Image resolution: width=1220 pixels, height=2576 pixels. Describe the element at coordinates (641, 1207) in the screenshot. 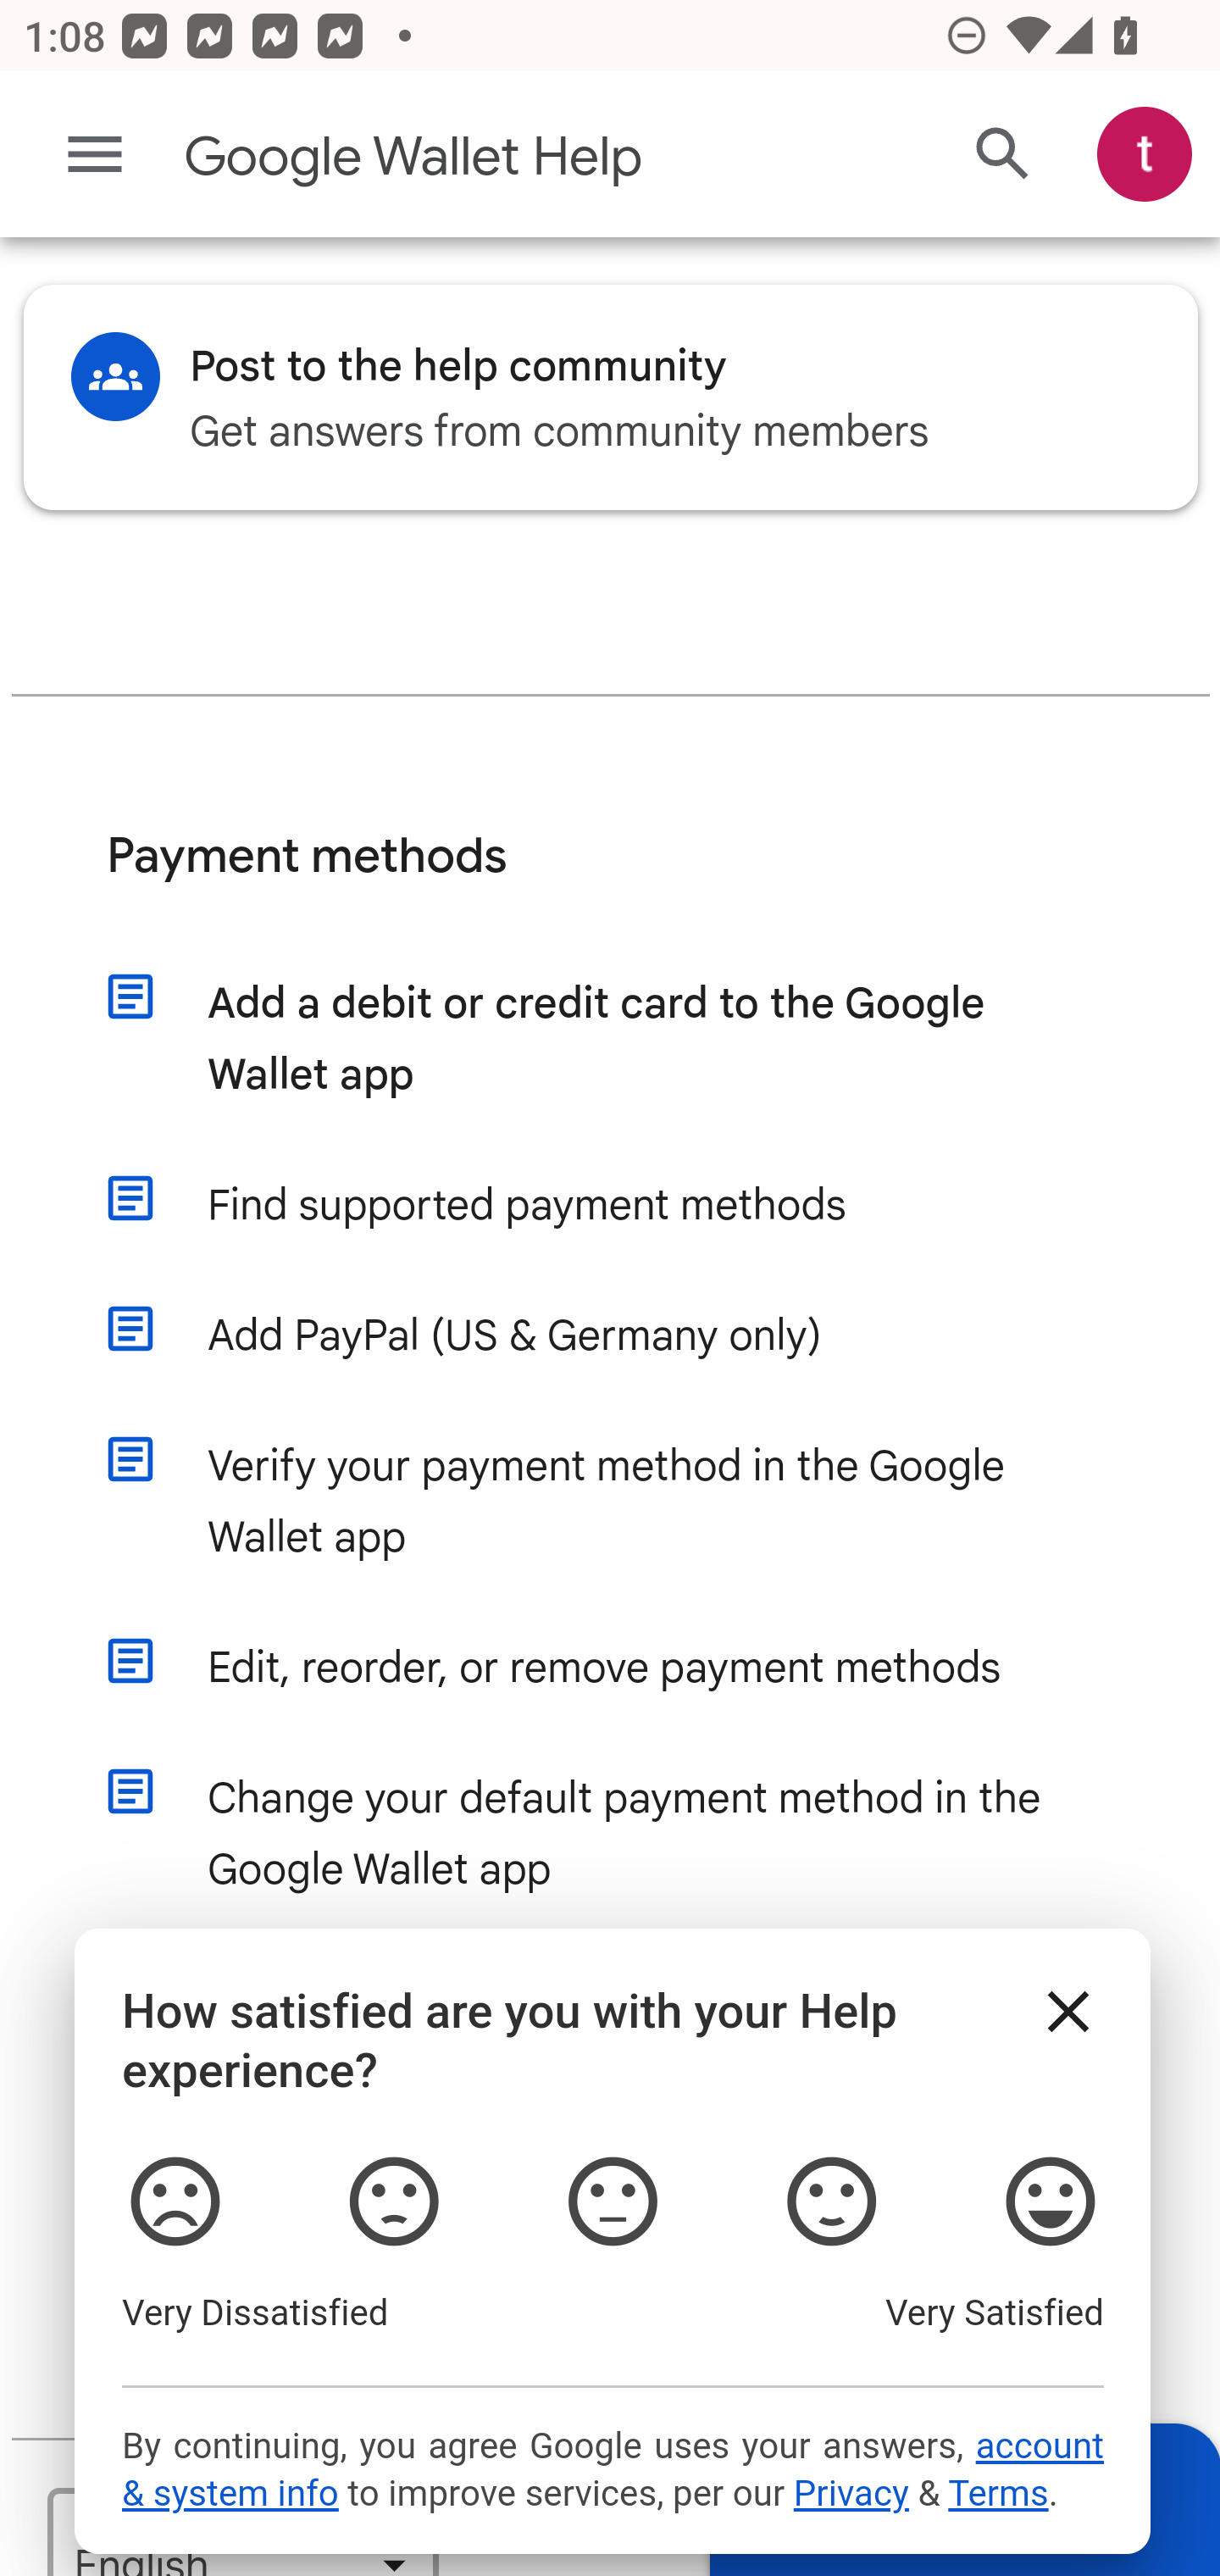

I see `Find supported payment methods` at that location.